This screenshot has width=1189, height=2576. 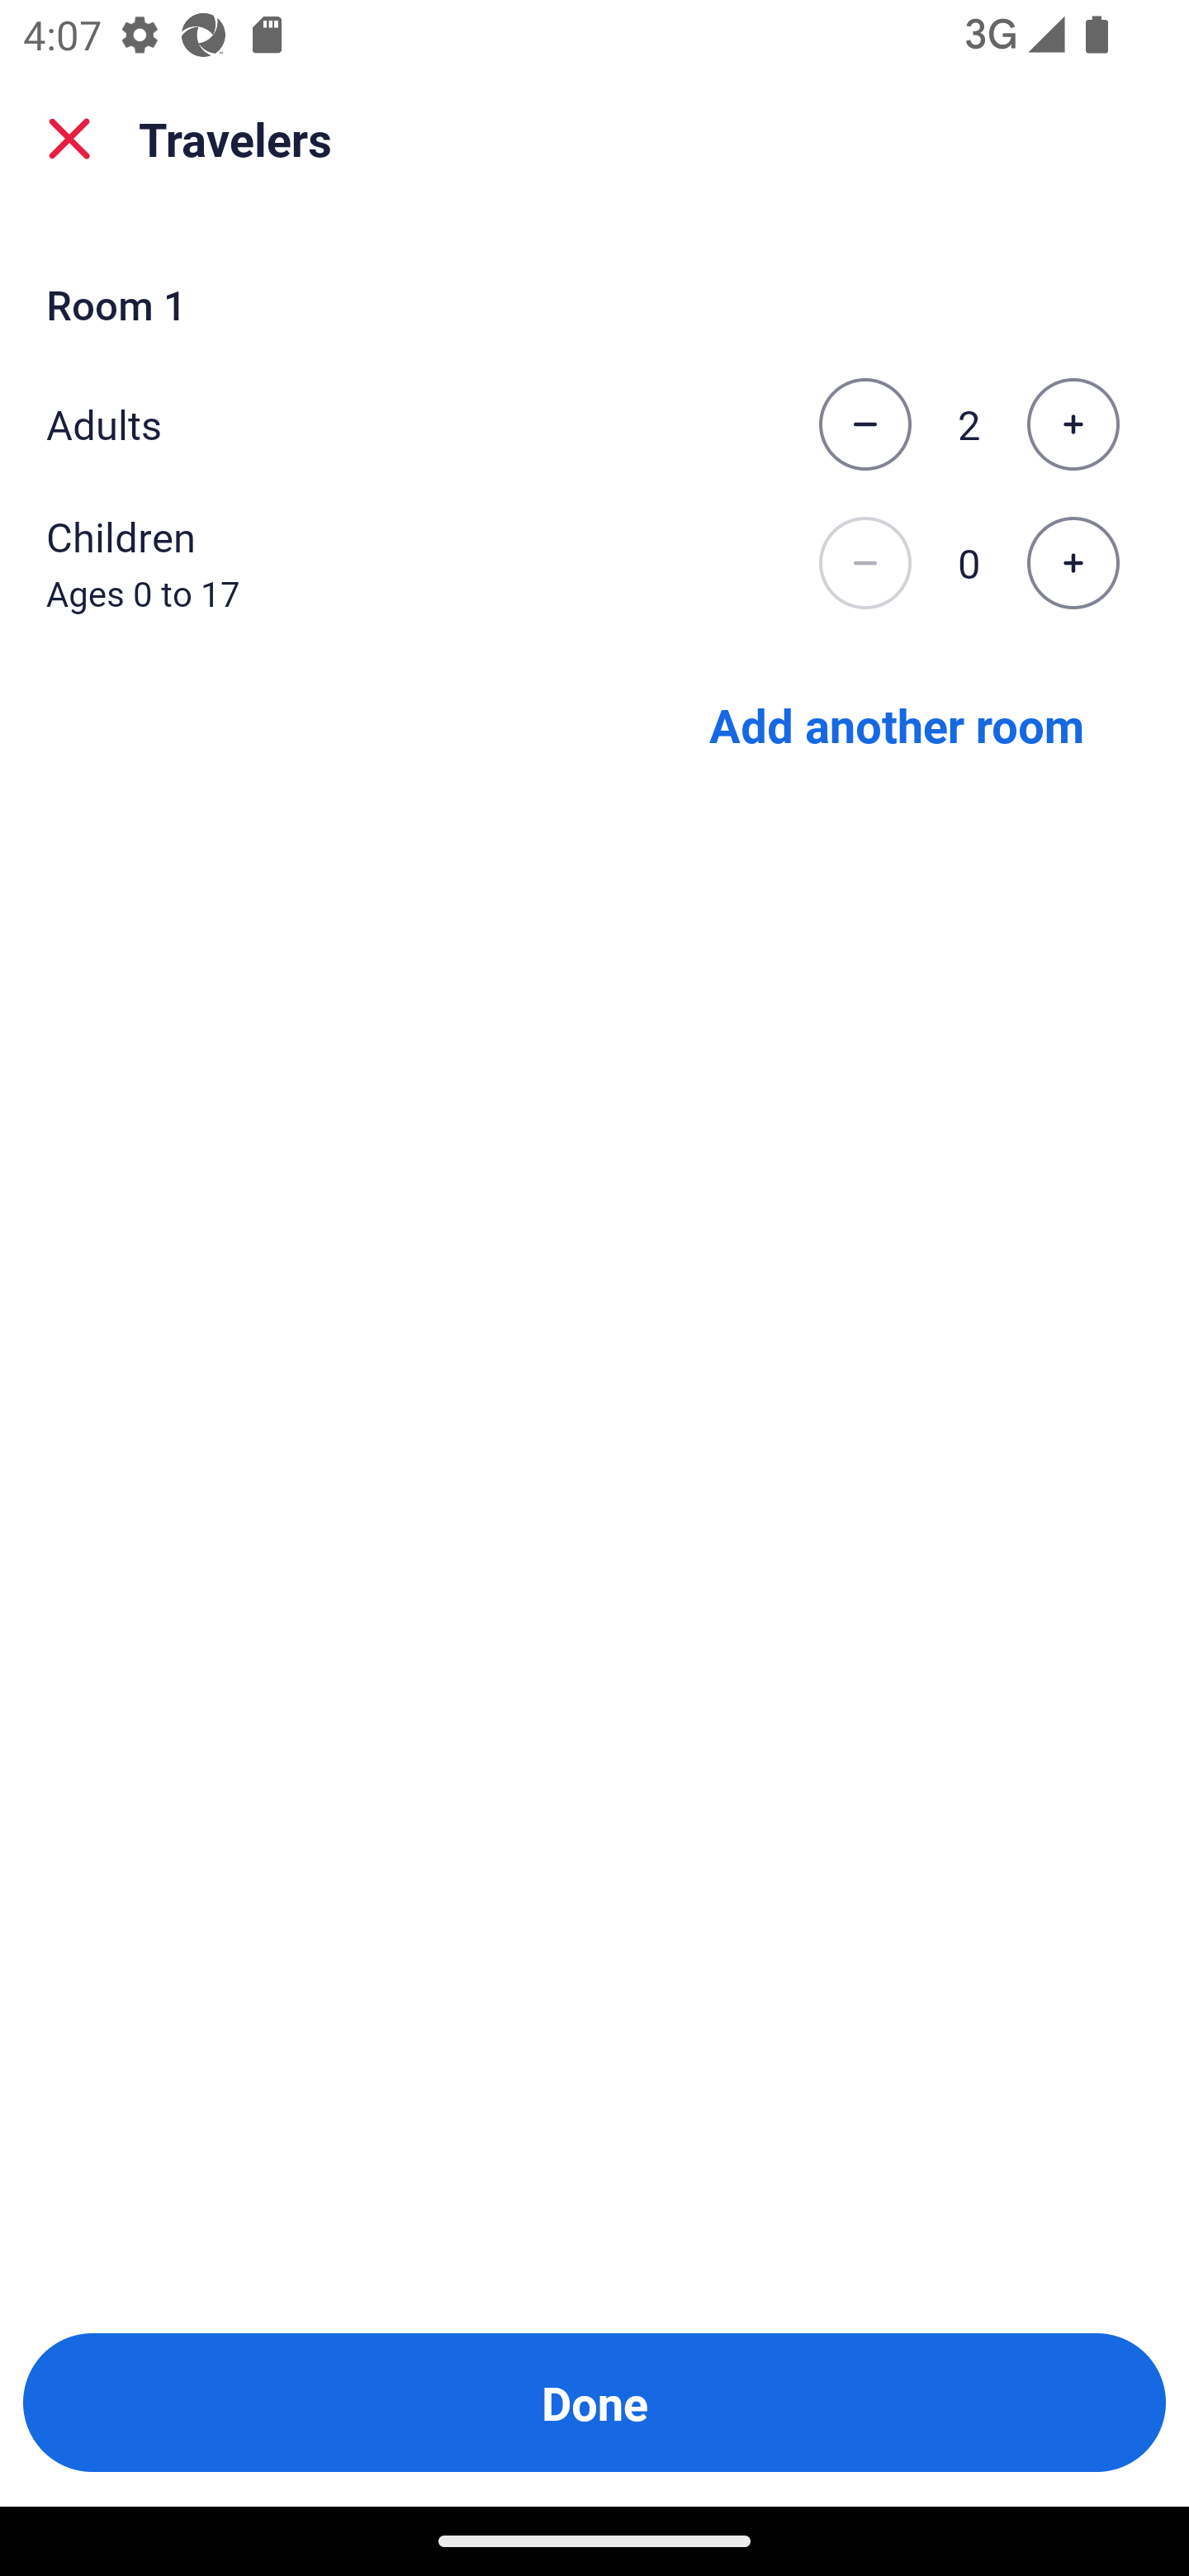 I want to click on Done, so click(x=594, y=2403).